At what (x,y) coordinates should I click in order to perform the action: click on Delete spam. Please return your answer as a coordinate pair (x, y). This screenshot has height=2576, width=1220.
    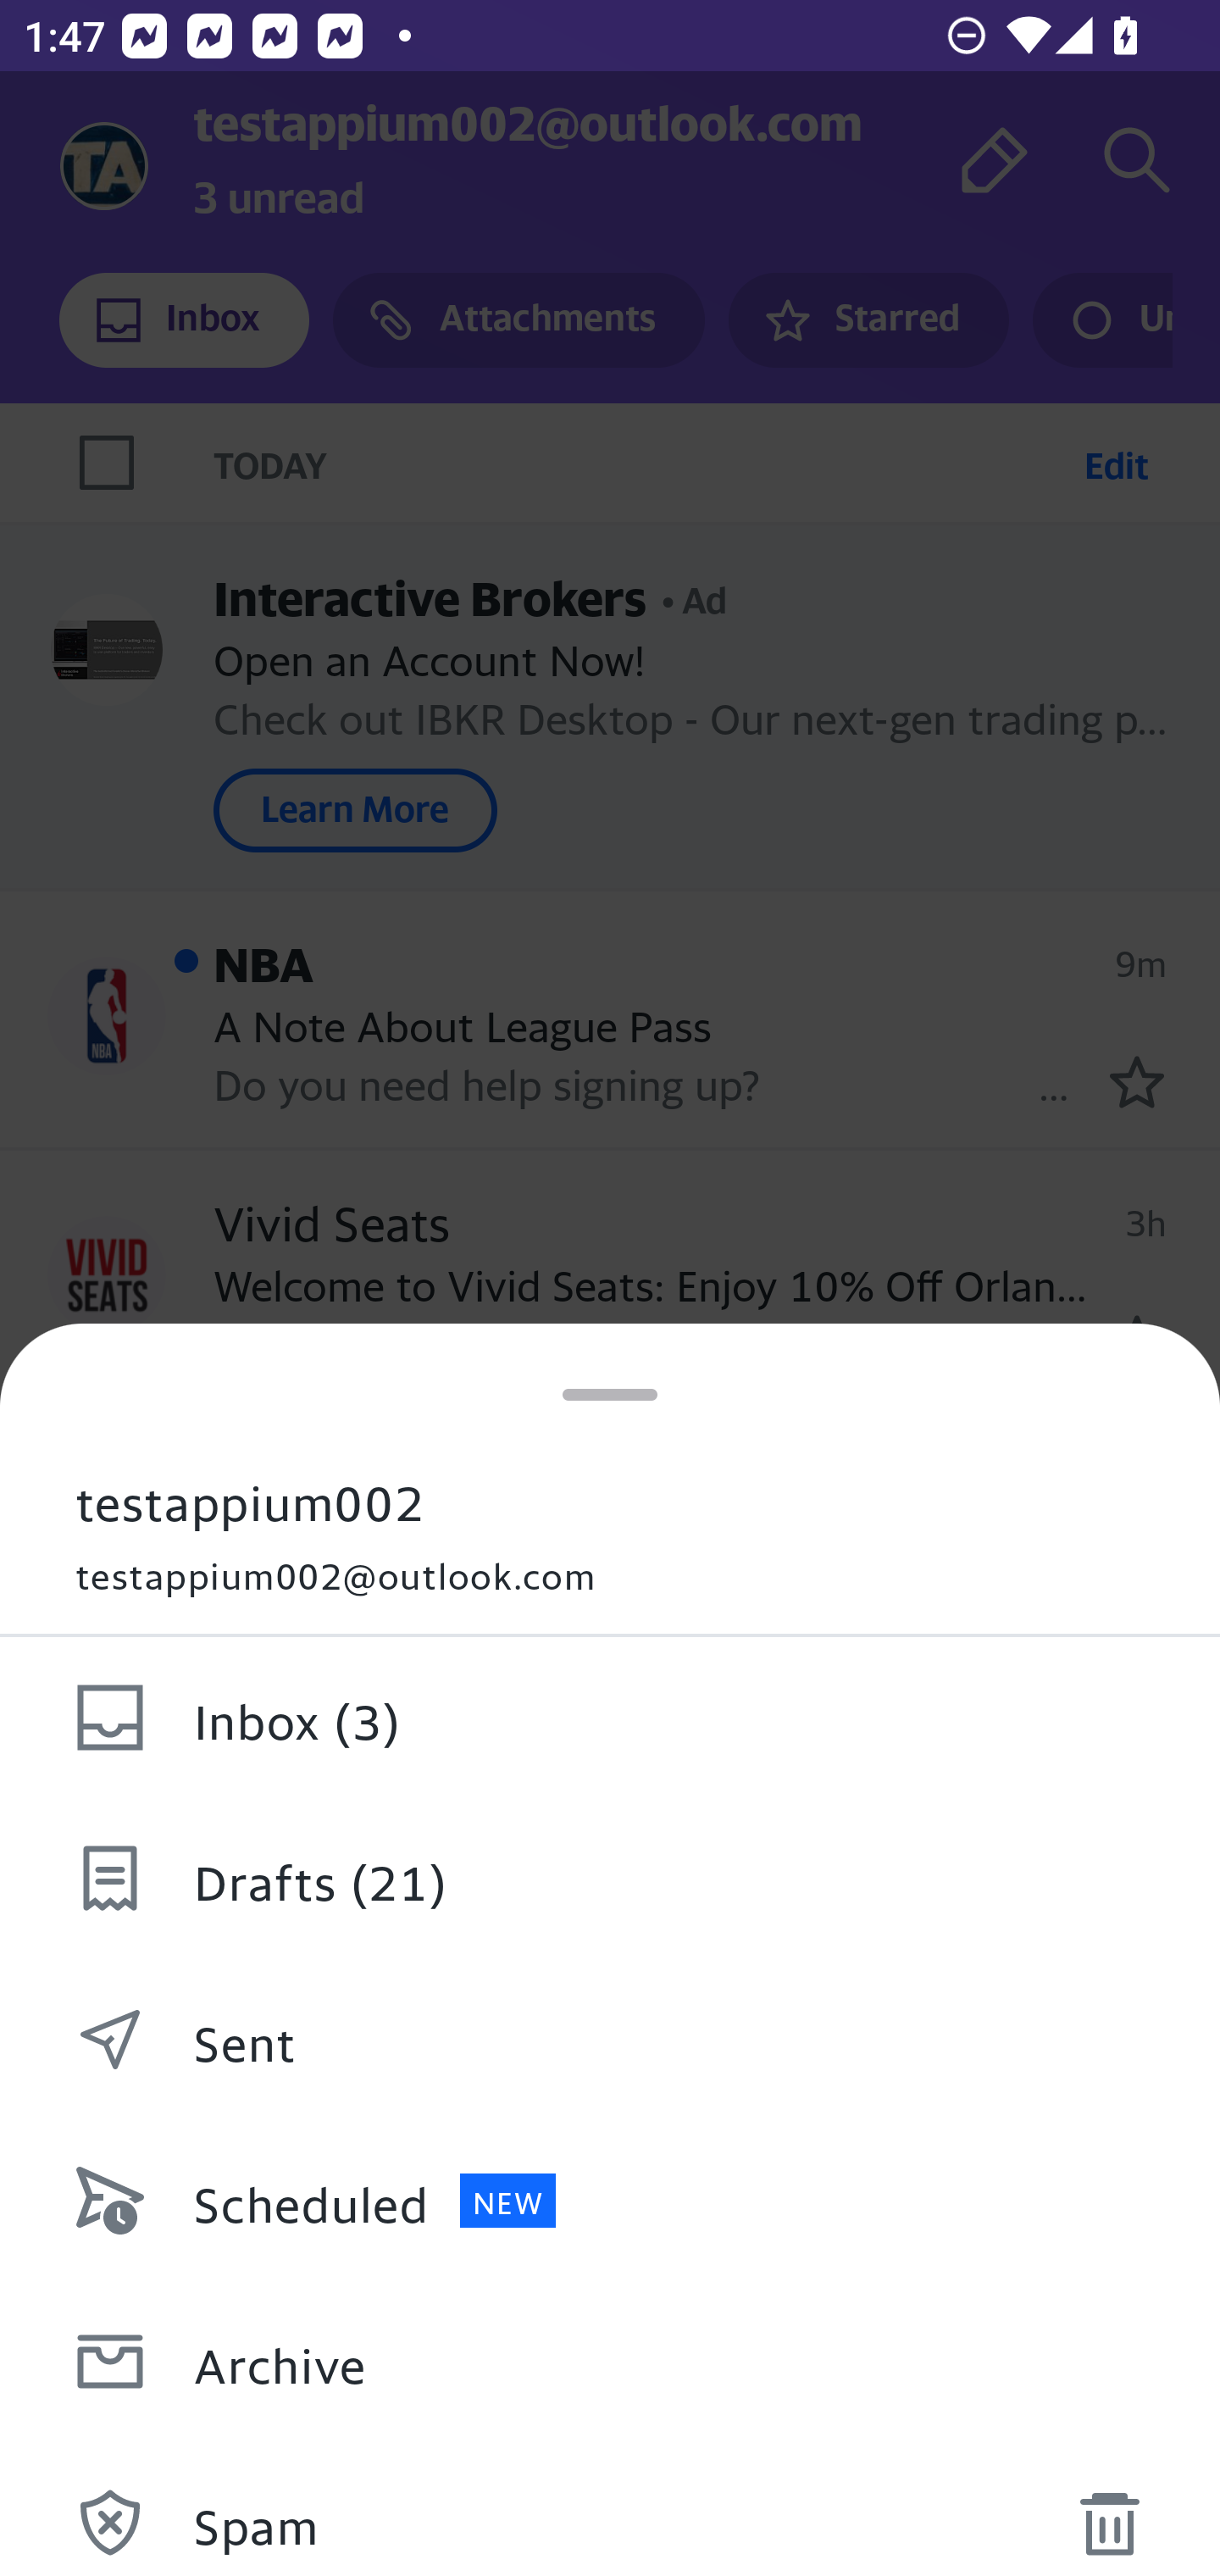
    Looking at the image, I should click on (1109, 2514).